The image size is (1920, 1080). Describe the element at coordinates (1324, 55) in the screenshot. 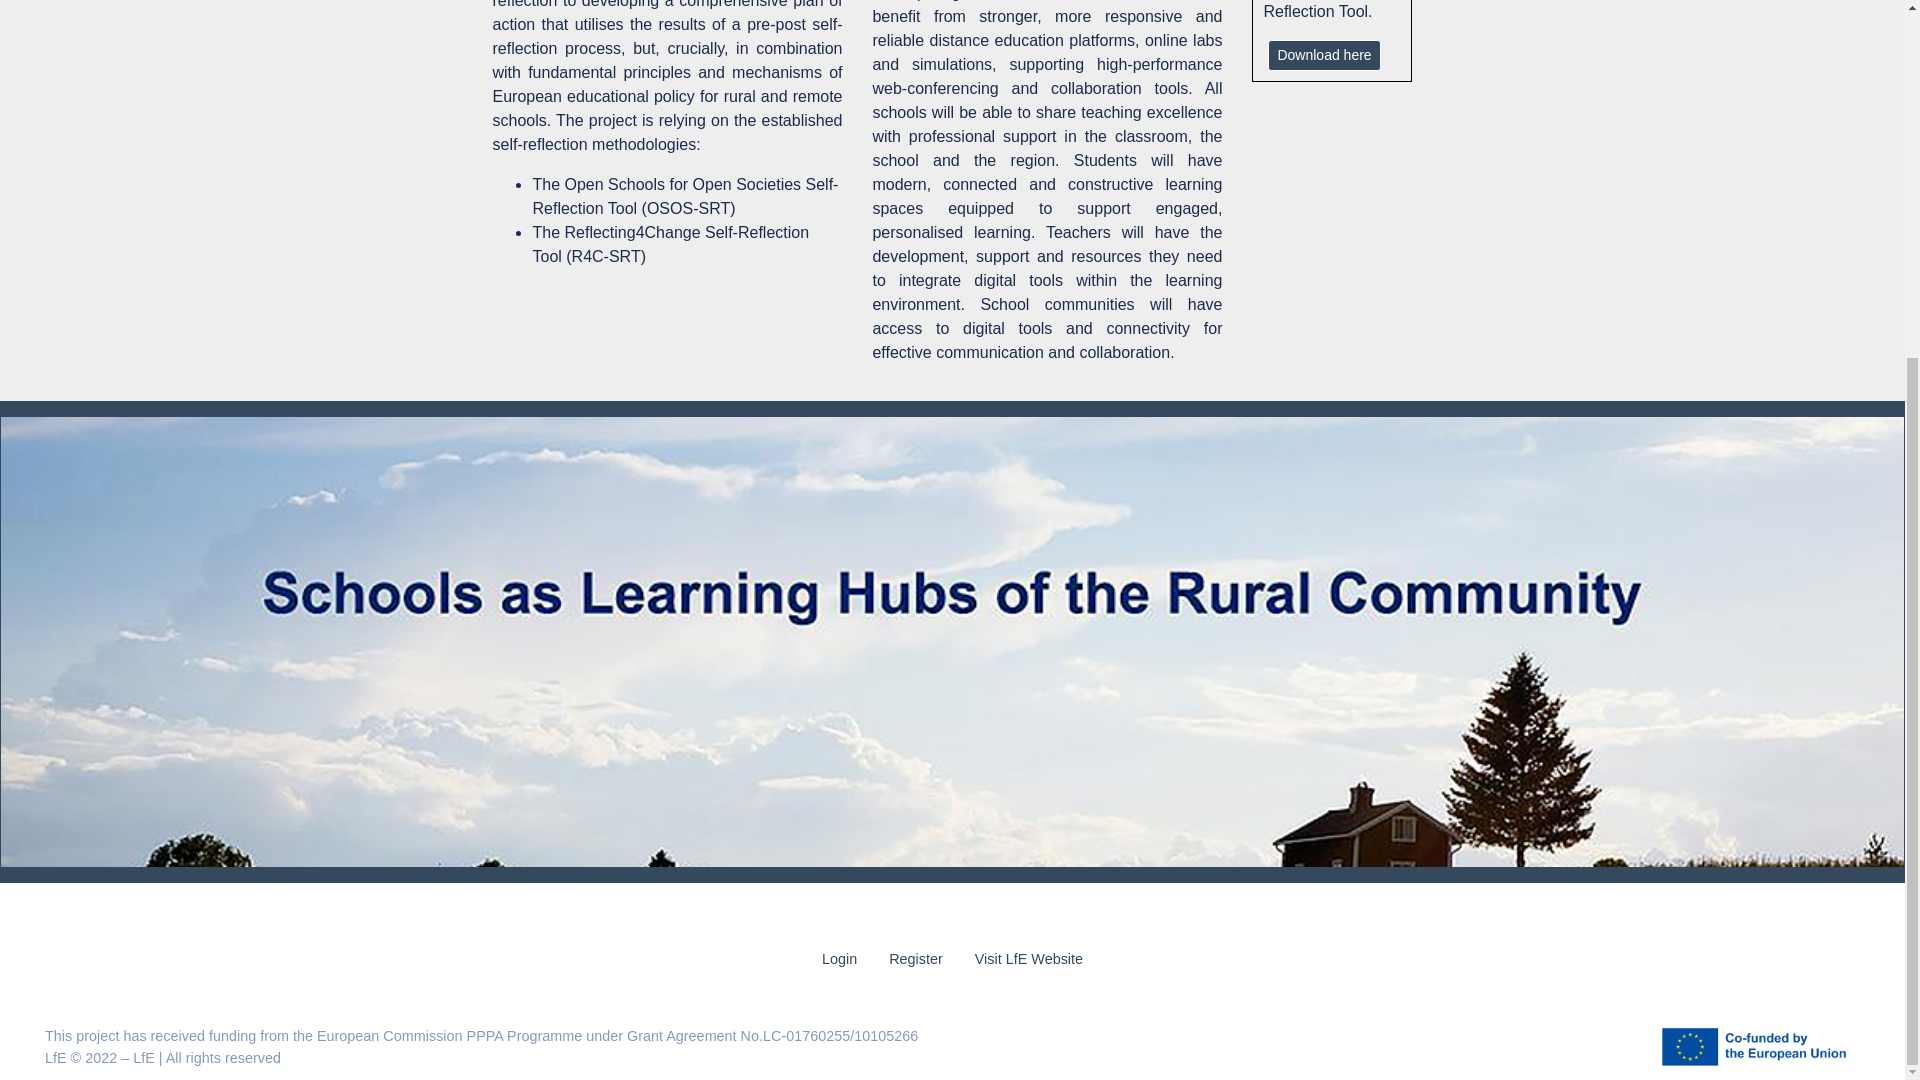

I see `Download here` at that location.